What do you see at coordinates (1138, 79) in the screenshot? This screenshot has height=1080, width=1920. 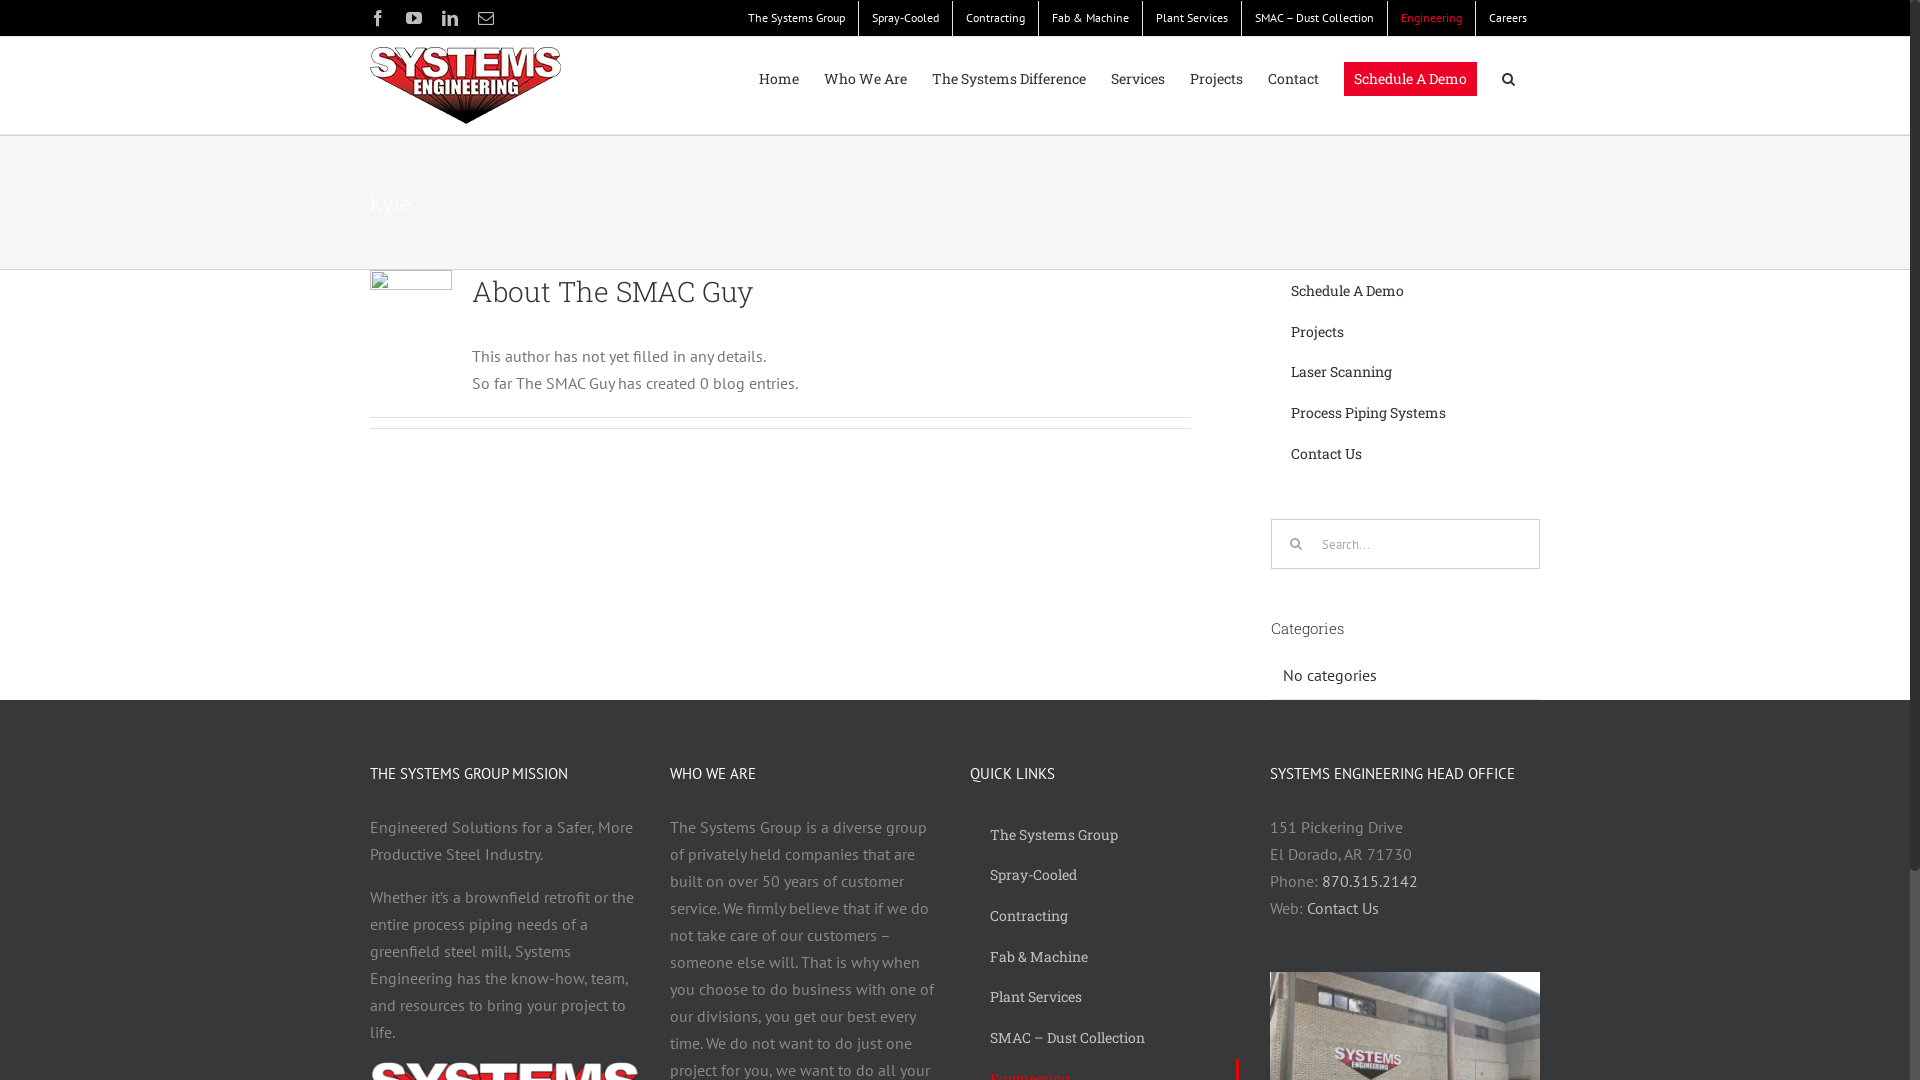 I see `Services` at bounding box center [1138, 79].